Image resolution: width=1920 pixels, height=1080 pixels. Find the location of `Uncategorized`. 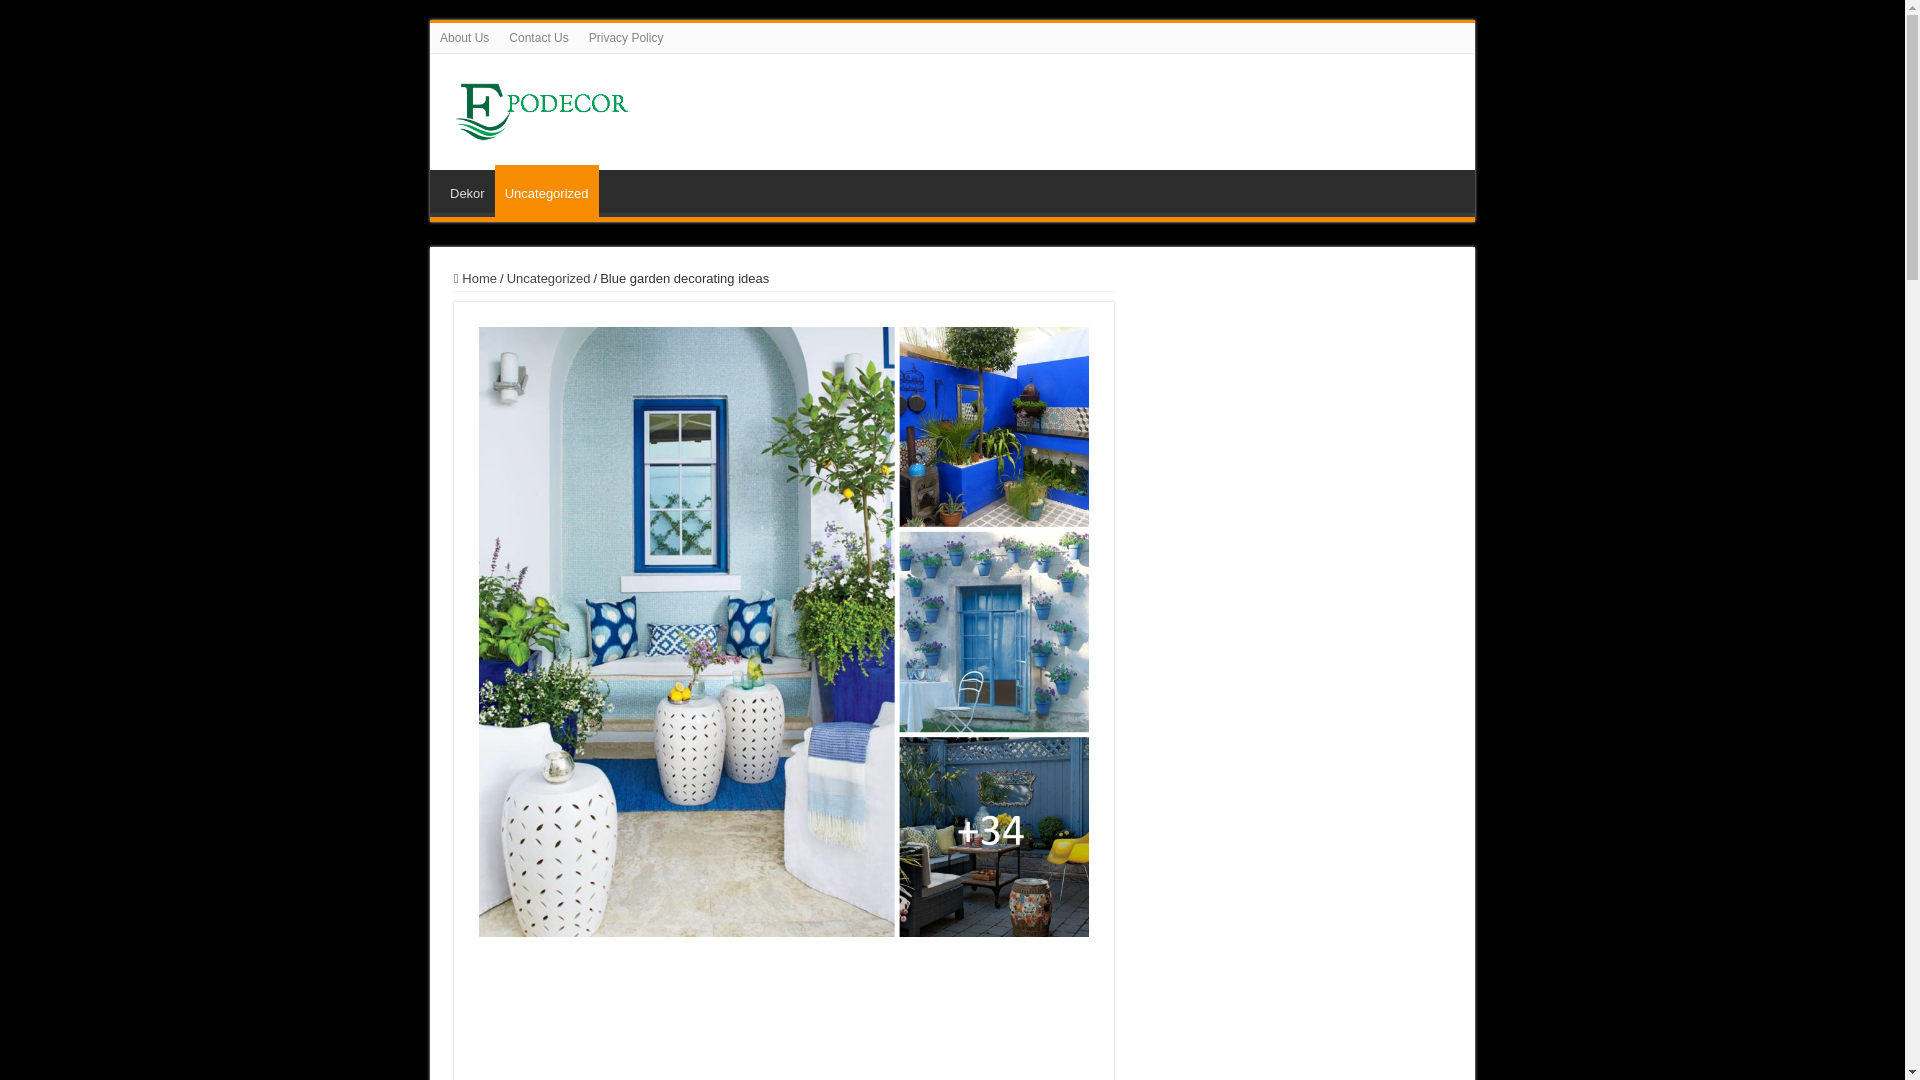

Uncategorized is located at coordinates (547, 191).